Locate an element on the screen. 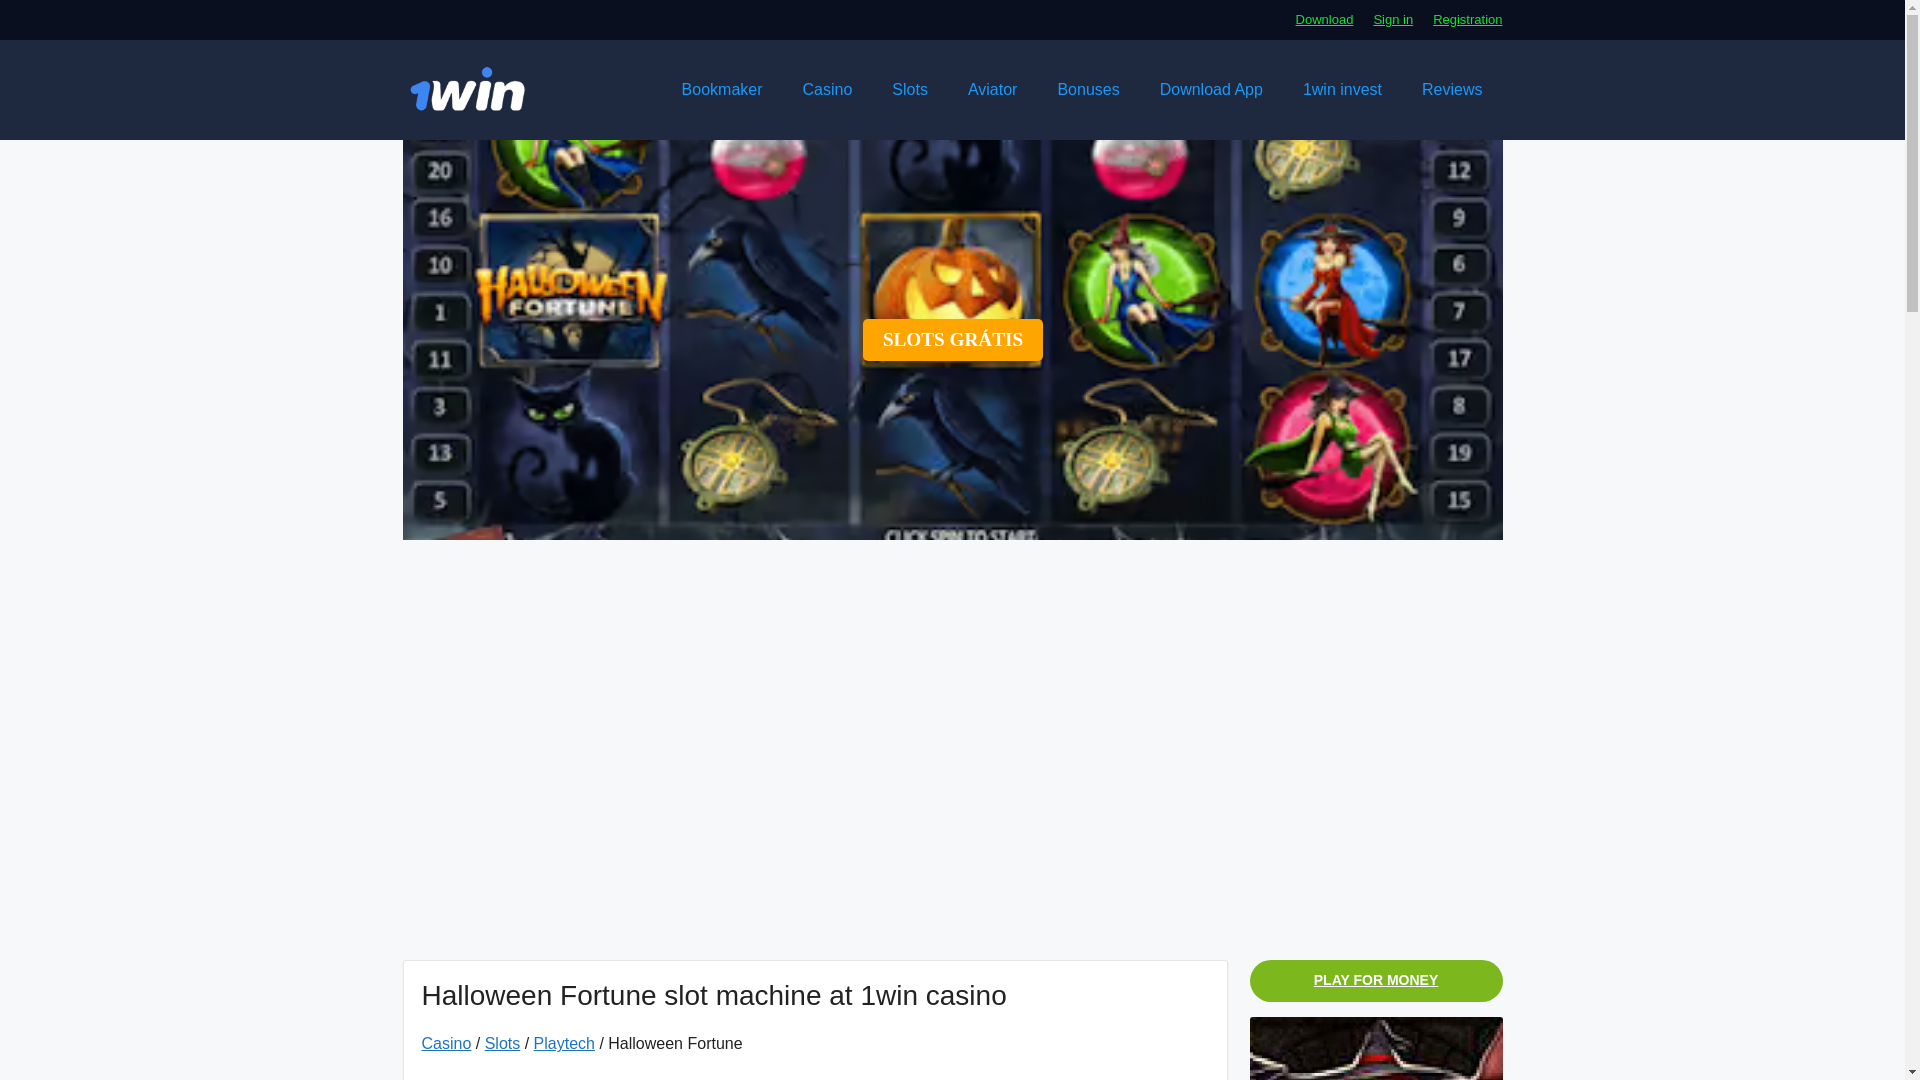 Image resolution: width=1920 pixels, height=1080 pixels. Casino is located at coordinates (447, 1042).